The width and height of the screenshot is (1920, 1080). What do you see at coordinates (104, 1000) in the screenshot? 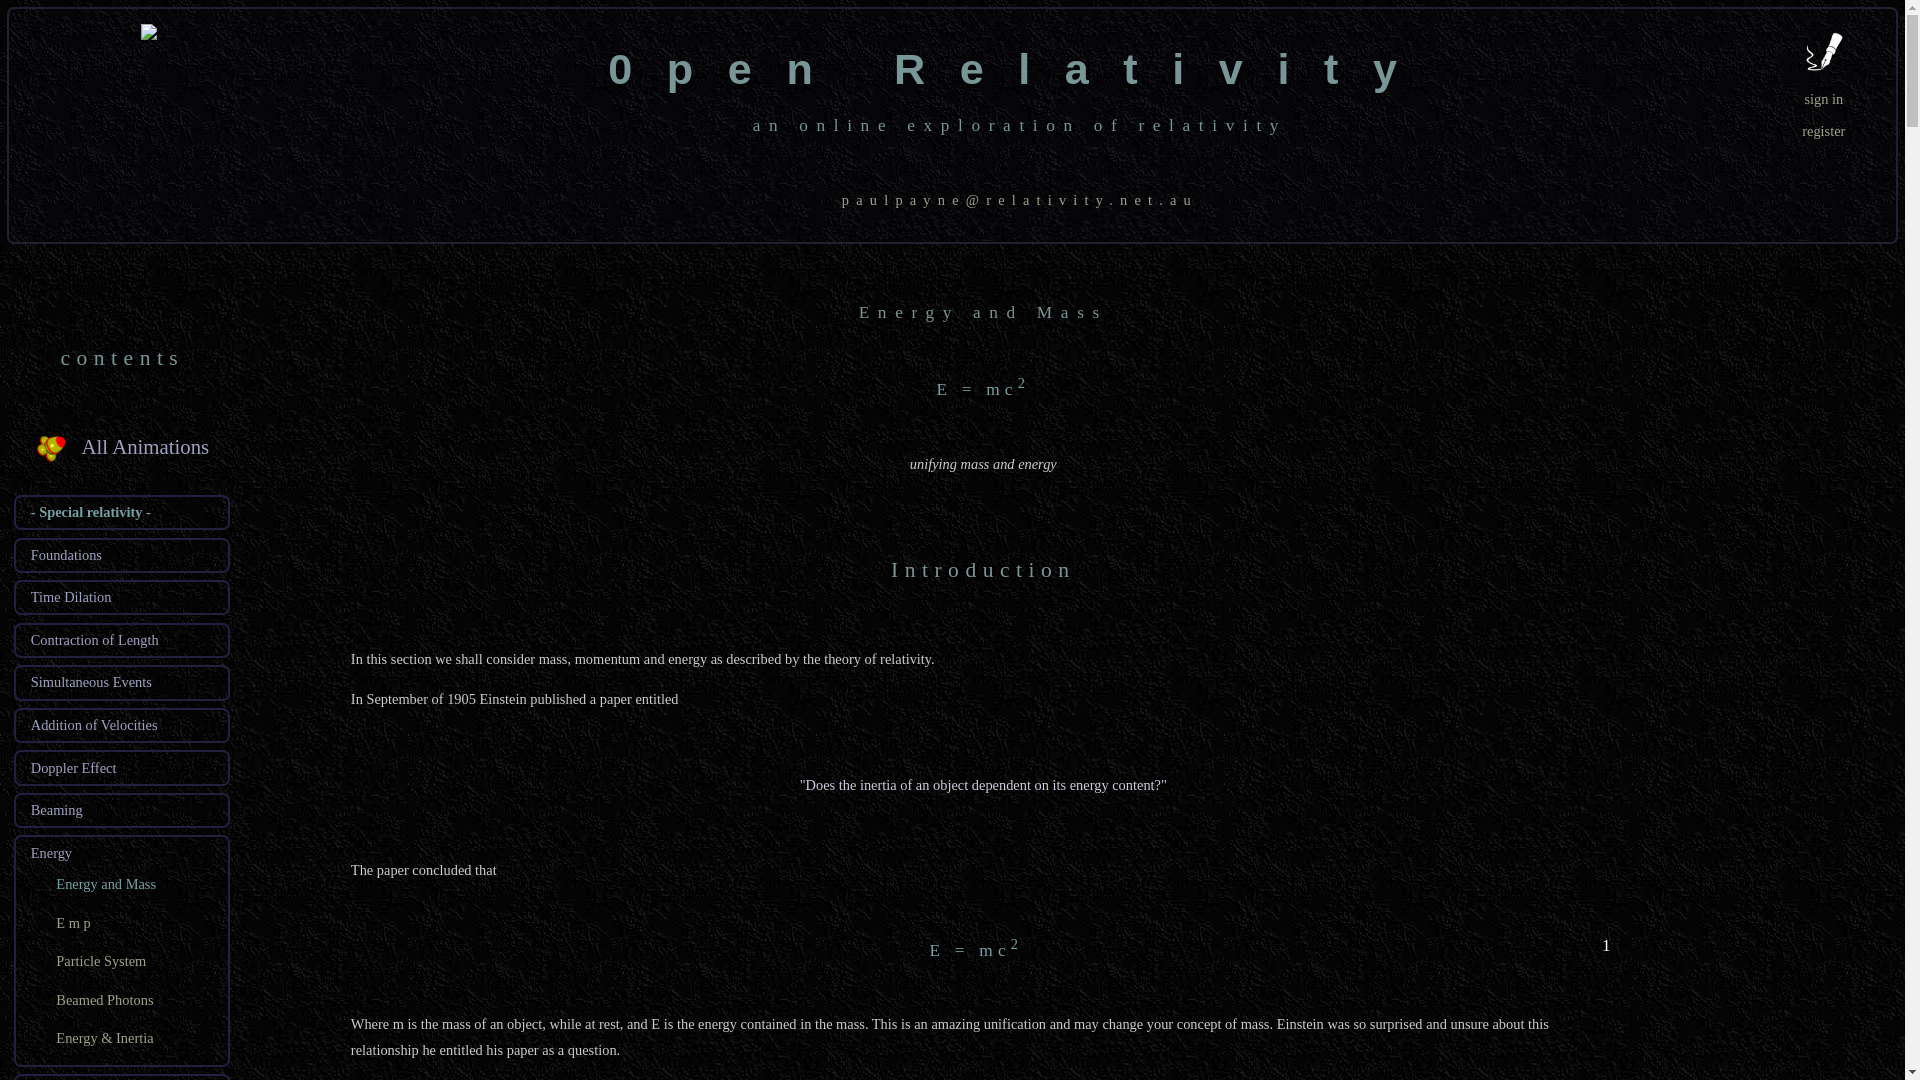
I see `Beamed Photons` at bounding box center [104, 1000].